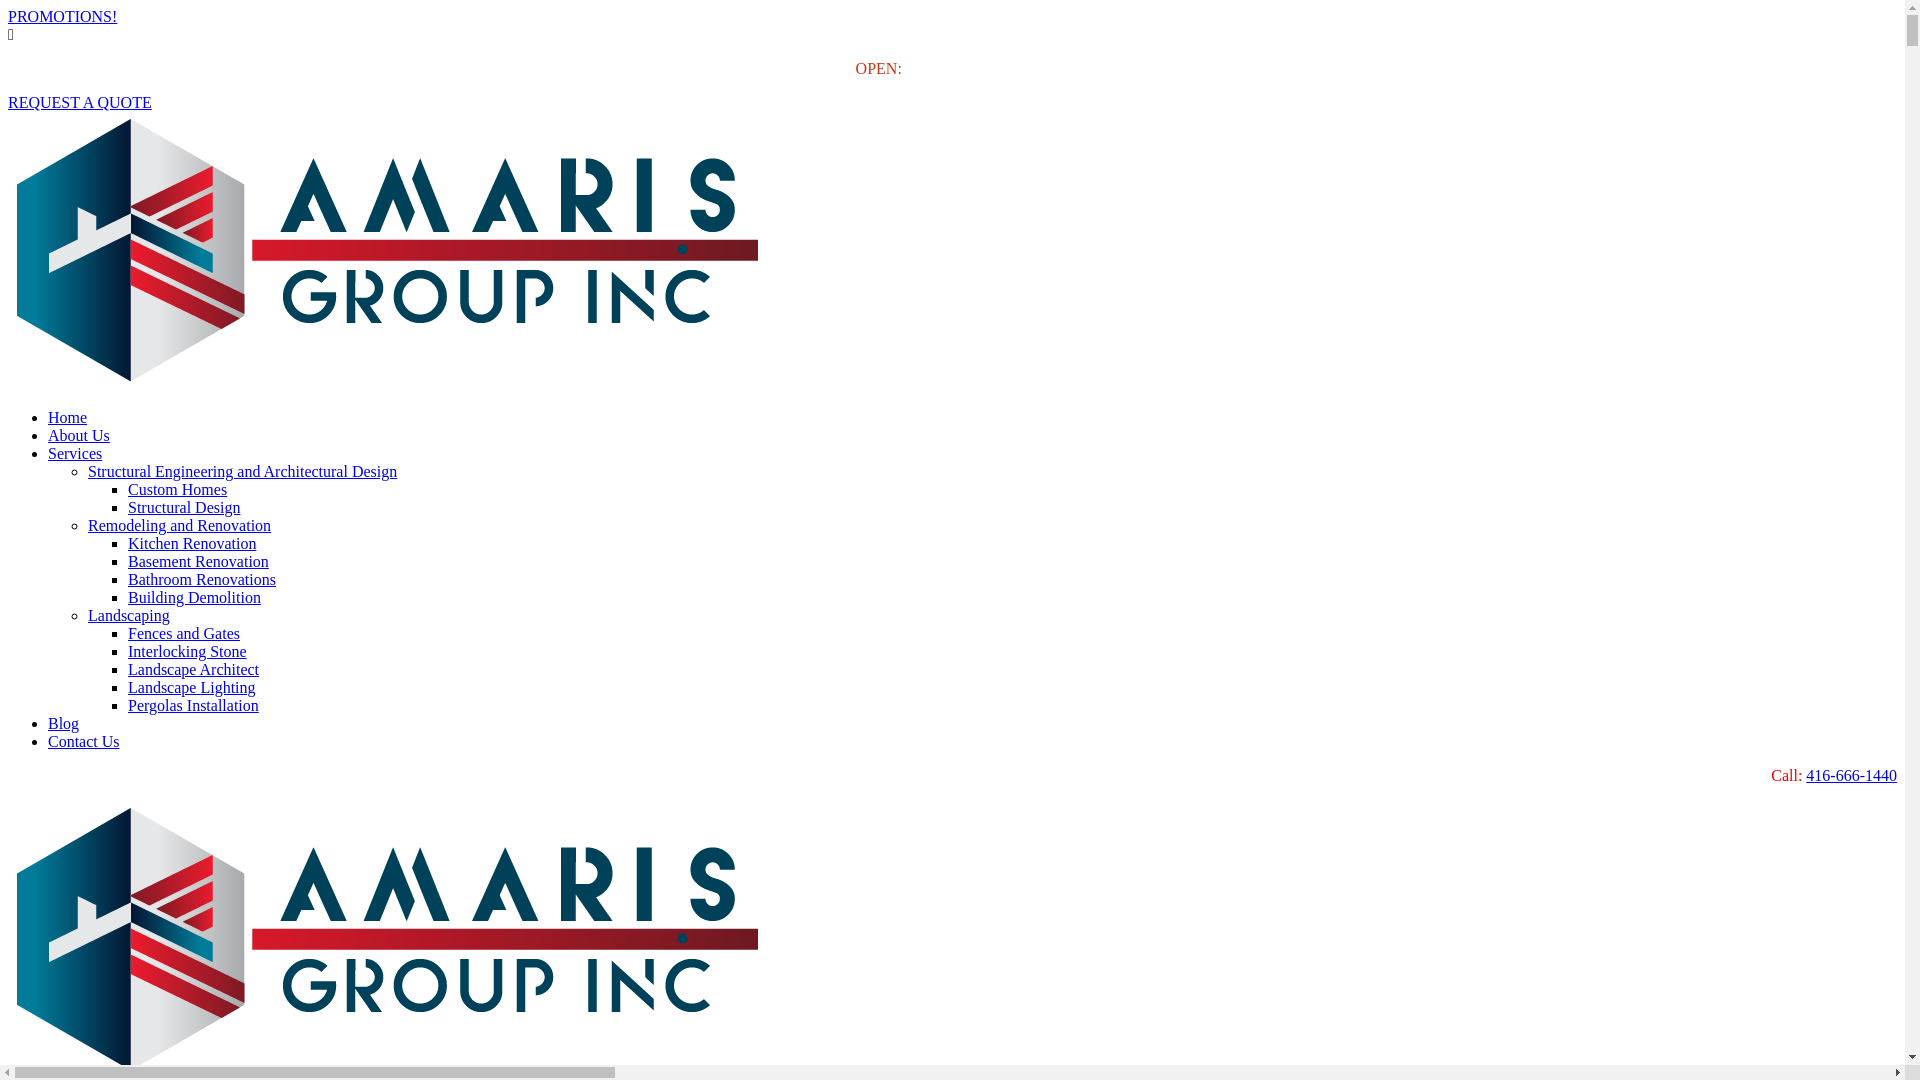  What do you see at coordinates (180, 526) in the screenshot?
I see `Remodeling and Renovation` at bounding box center [180, 526].